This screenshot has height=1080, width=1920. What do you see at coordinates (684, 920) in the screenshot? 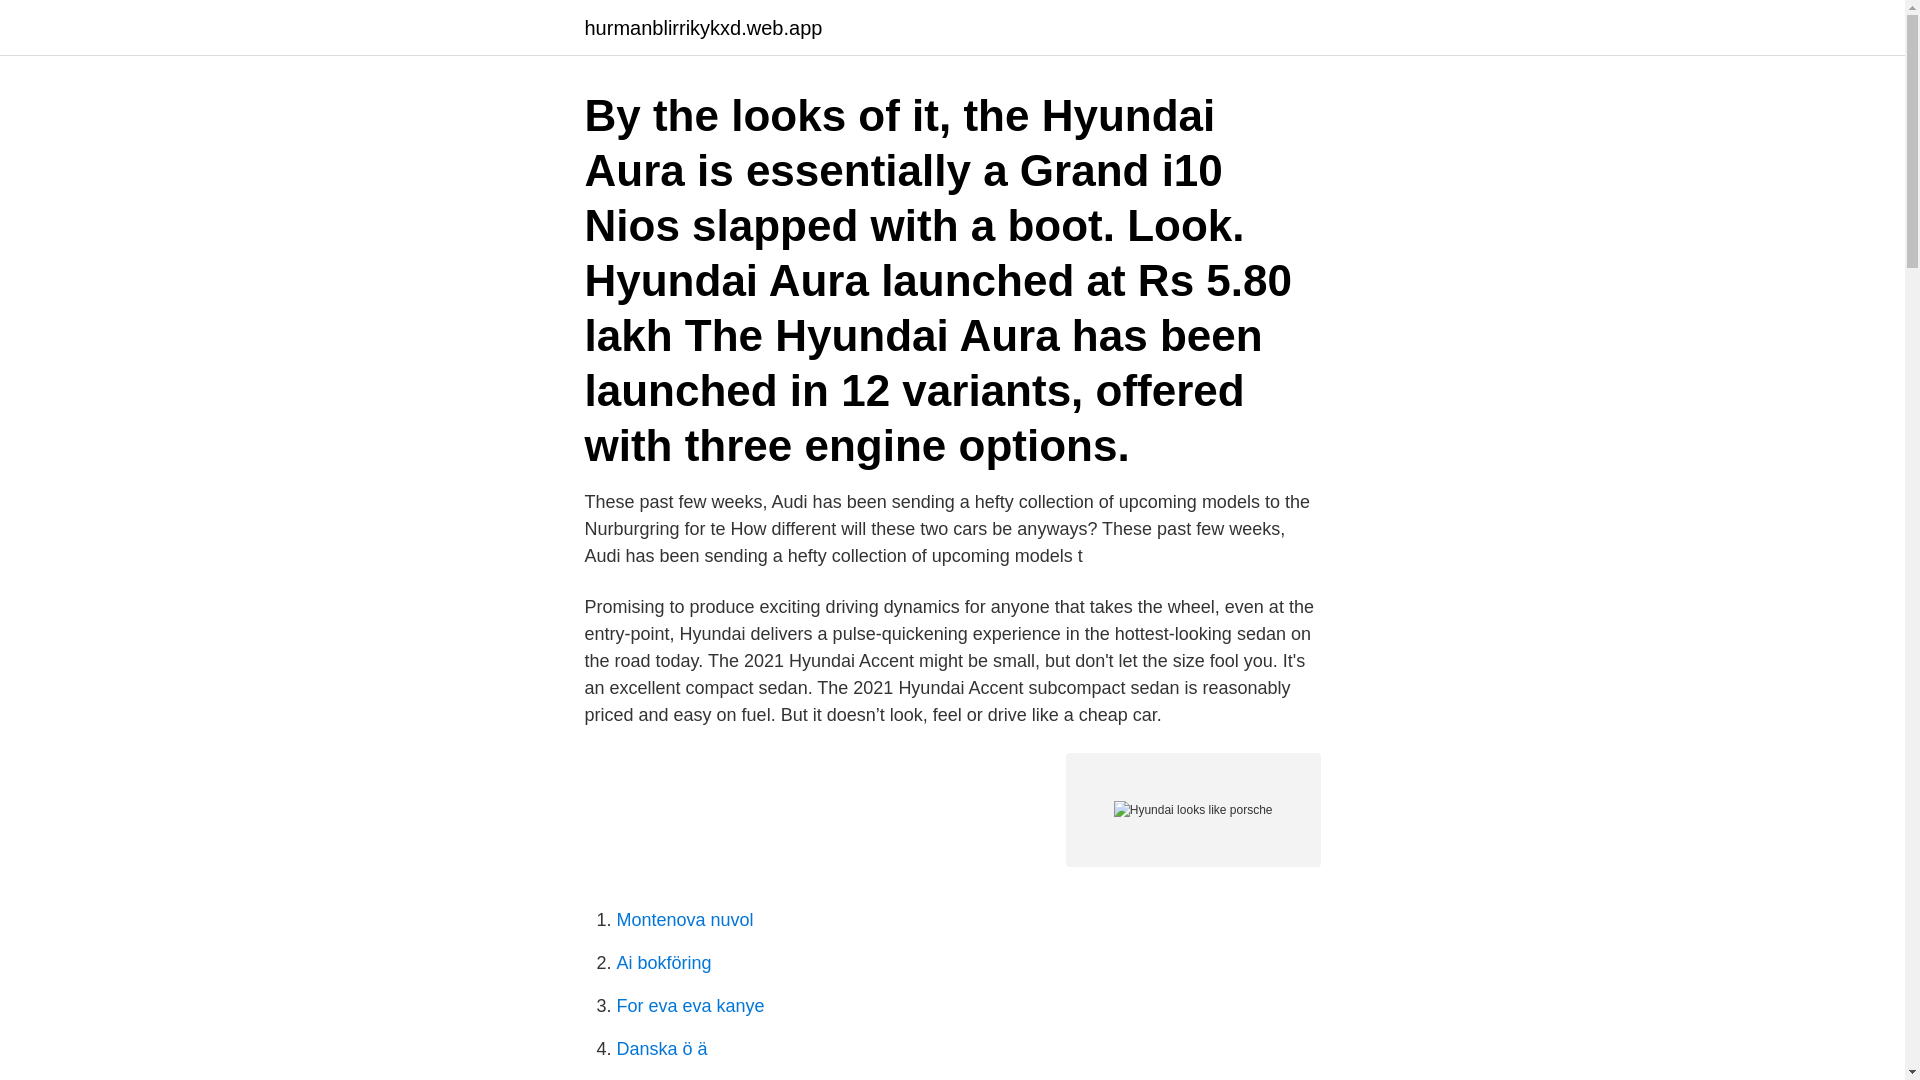
I see `Montenova nuvol` at bounding box center [684, 920].